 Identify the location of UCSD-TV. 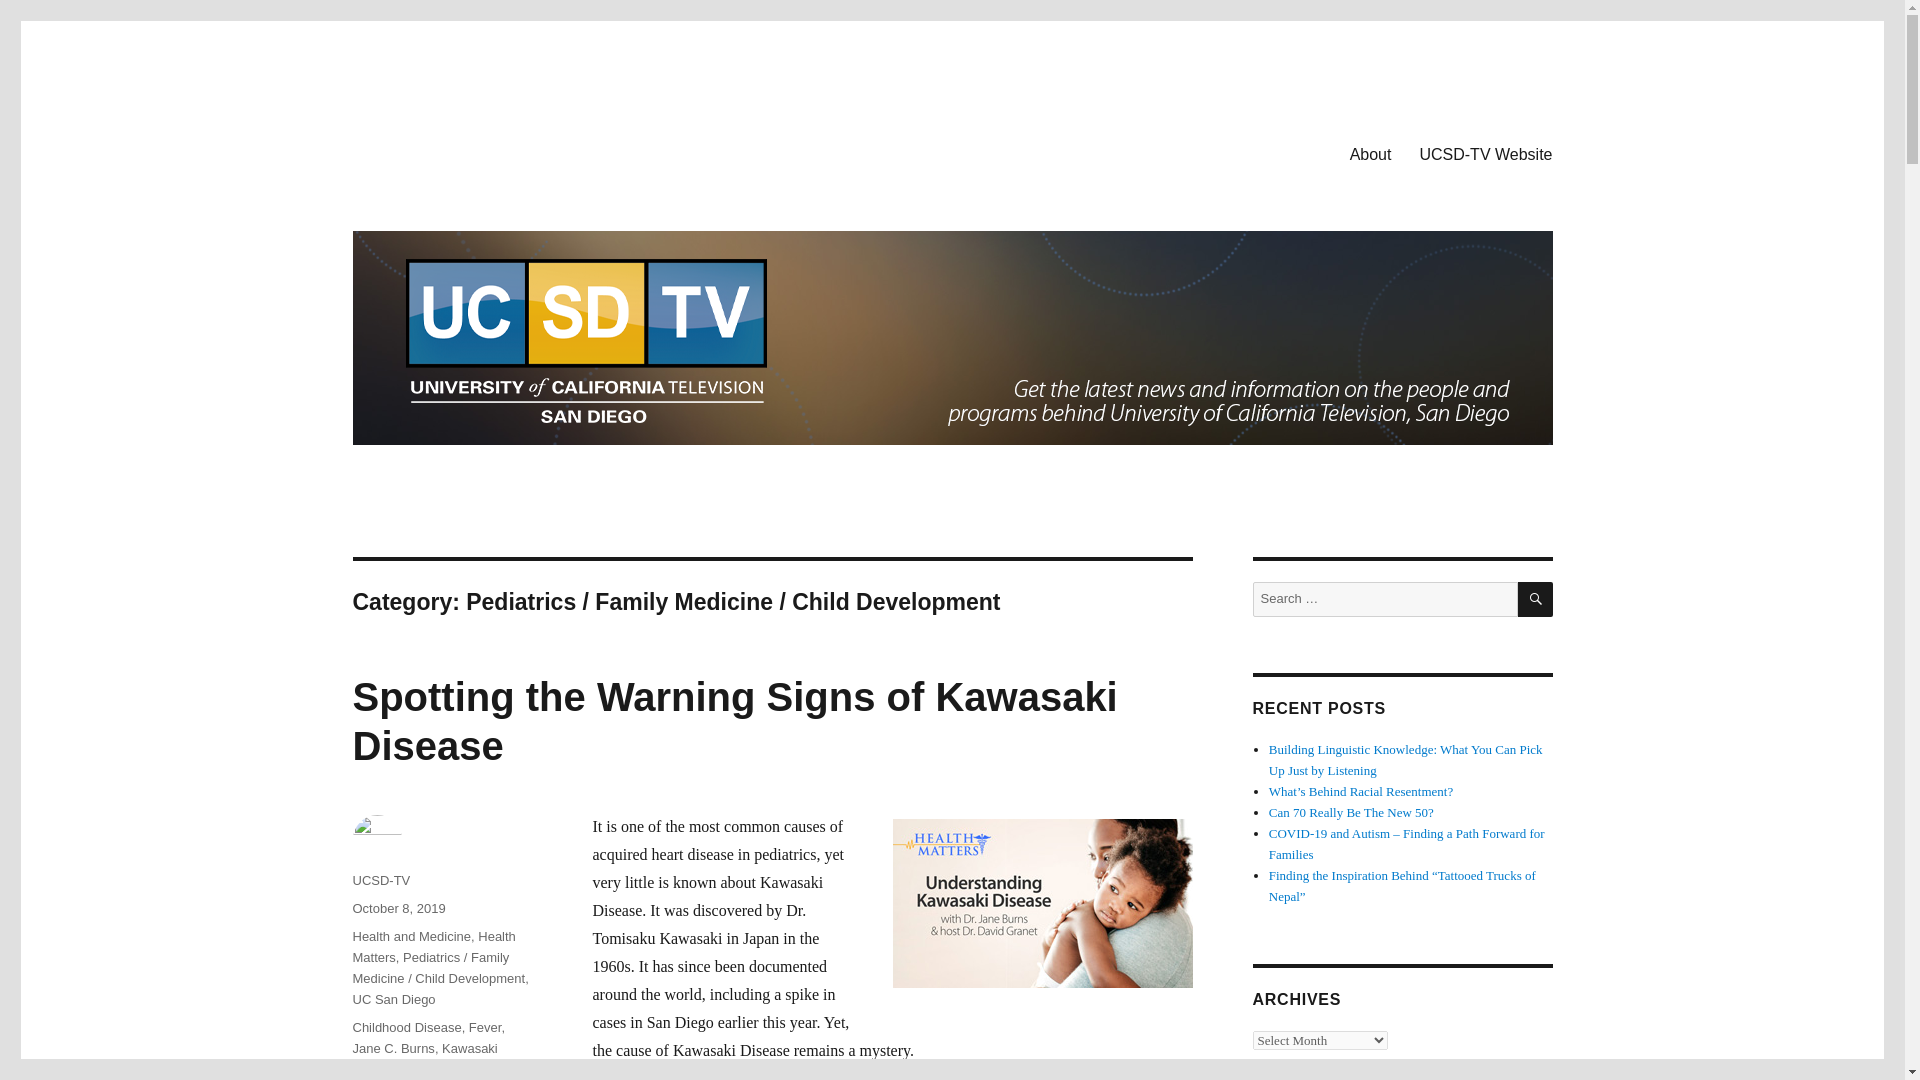
(380, 880).